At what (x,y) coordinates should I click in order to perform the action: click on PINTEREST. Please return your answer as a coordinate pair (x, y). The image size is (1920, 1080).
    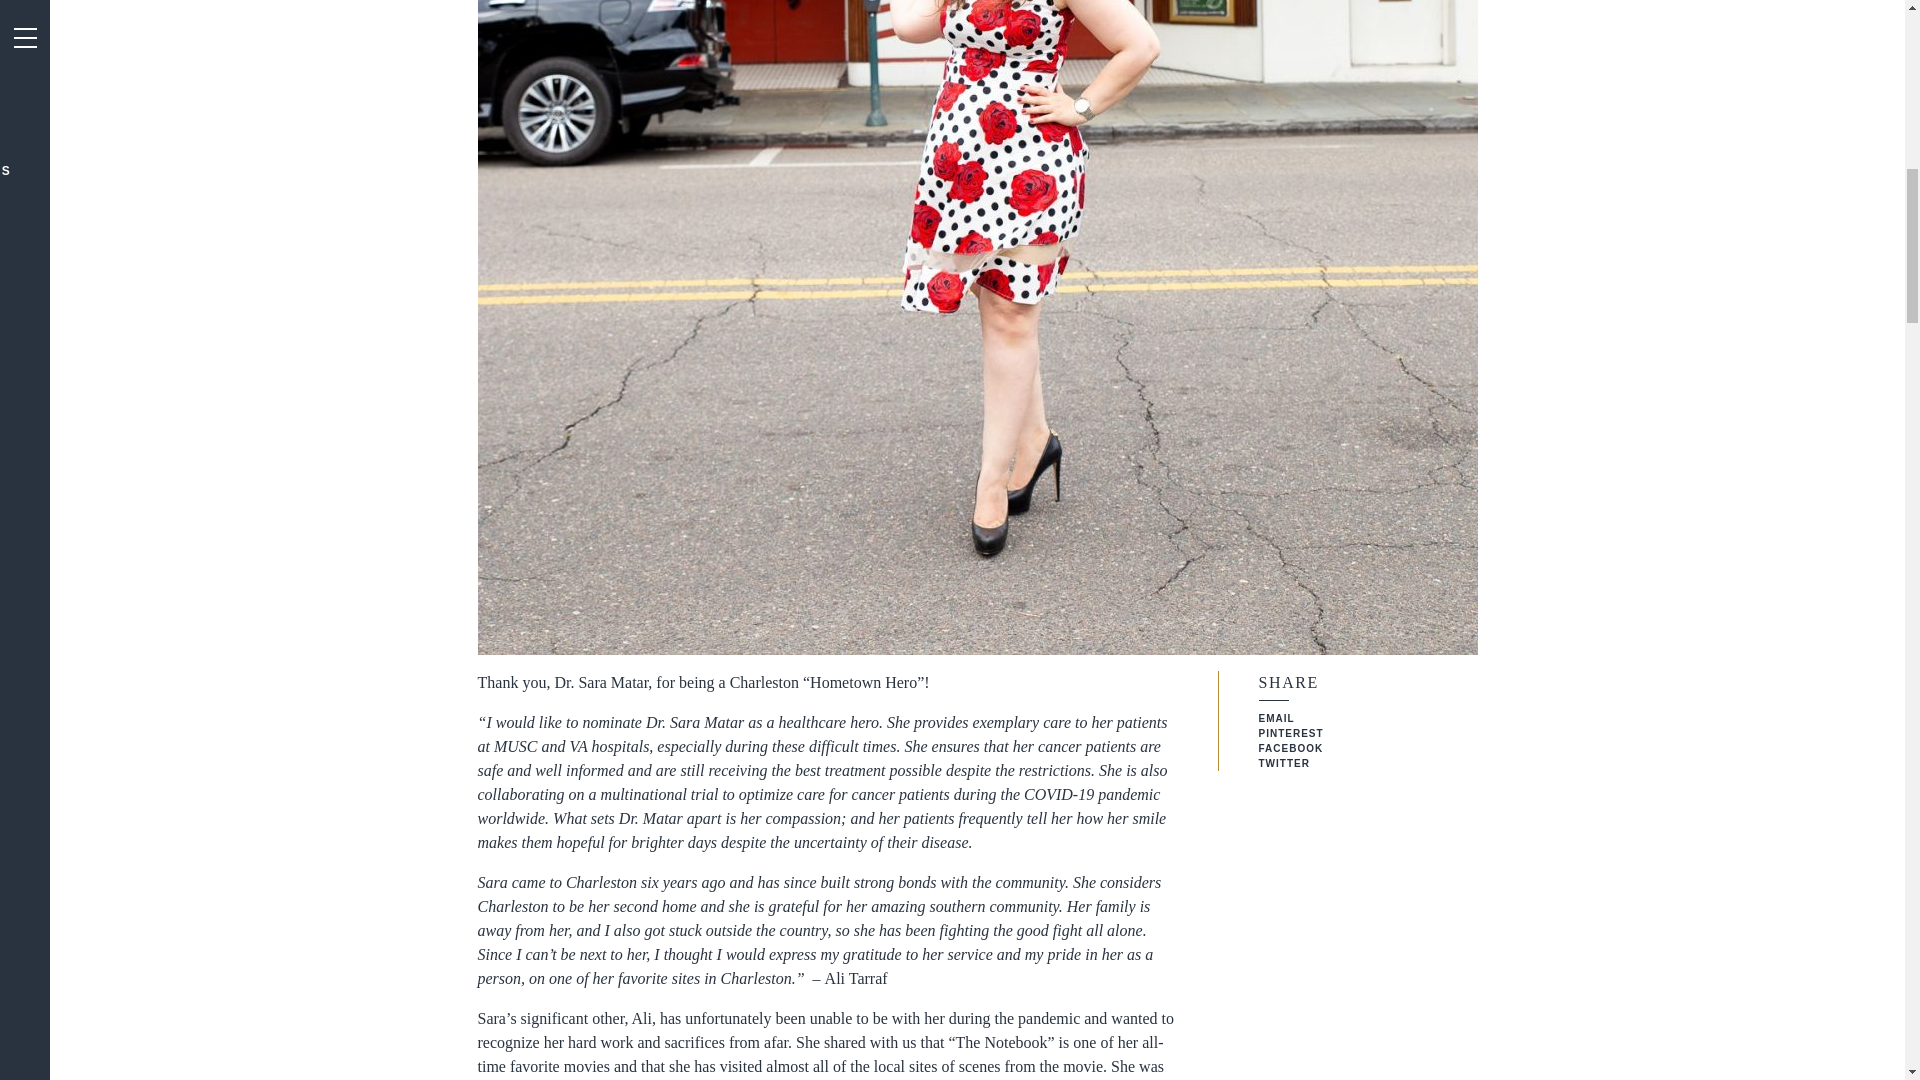
    Looking at the image, I should click on (1290, 732).